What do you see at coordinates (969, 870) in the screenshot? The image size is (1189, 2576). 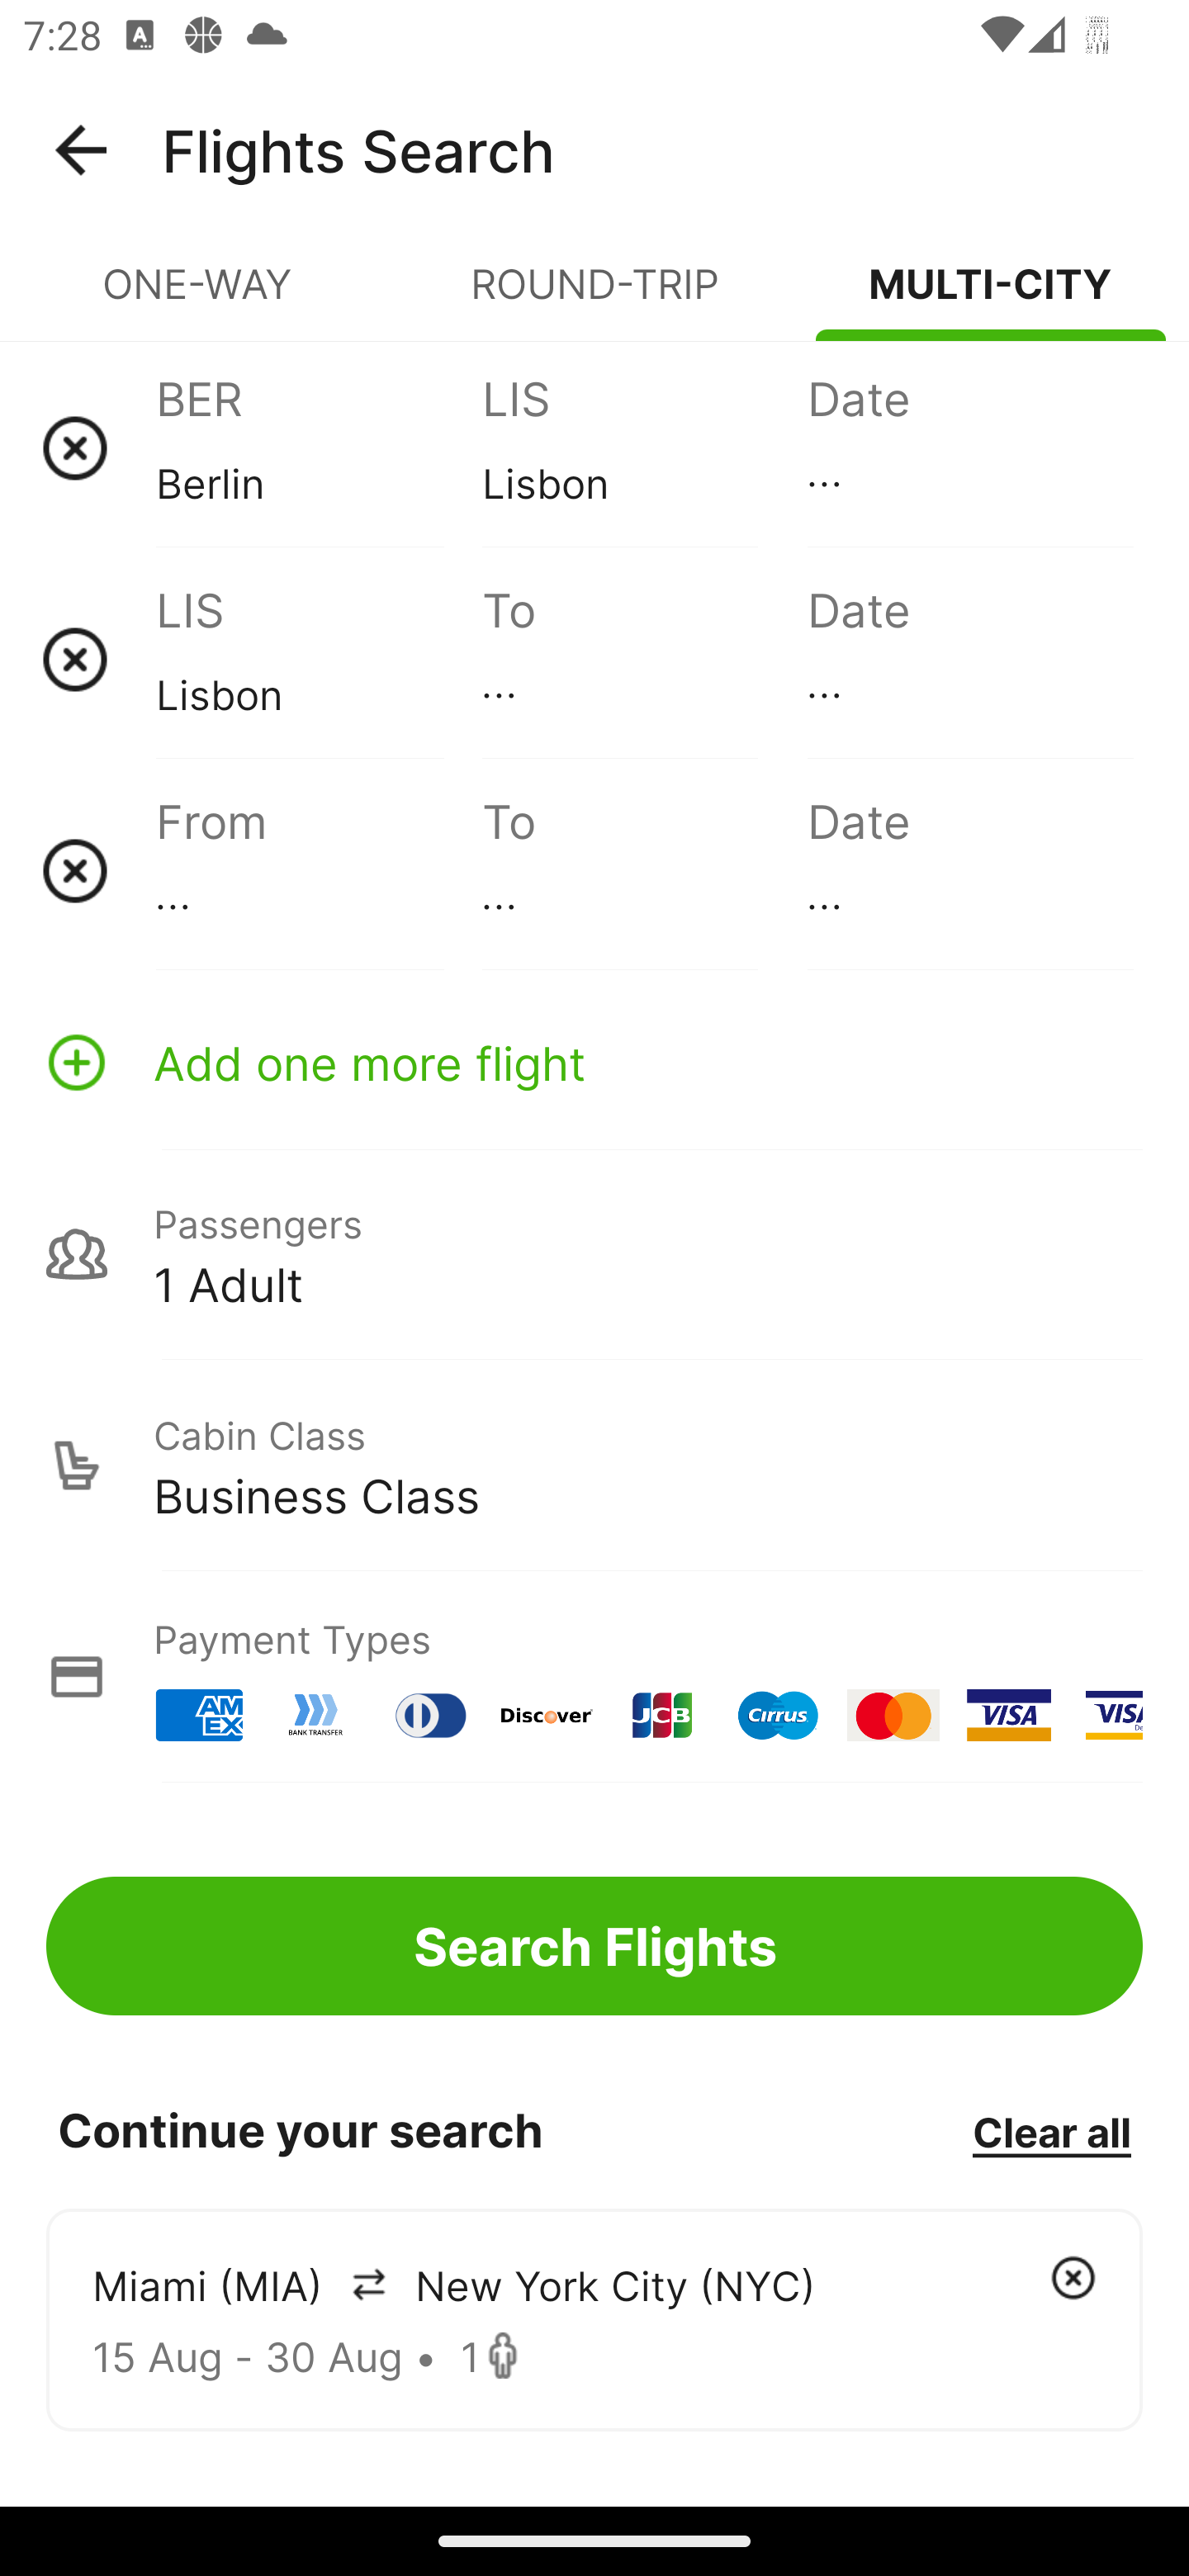 I see `Date ⋯` at bounding box center [969, 870].